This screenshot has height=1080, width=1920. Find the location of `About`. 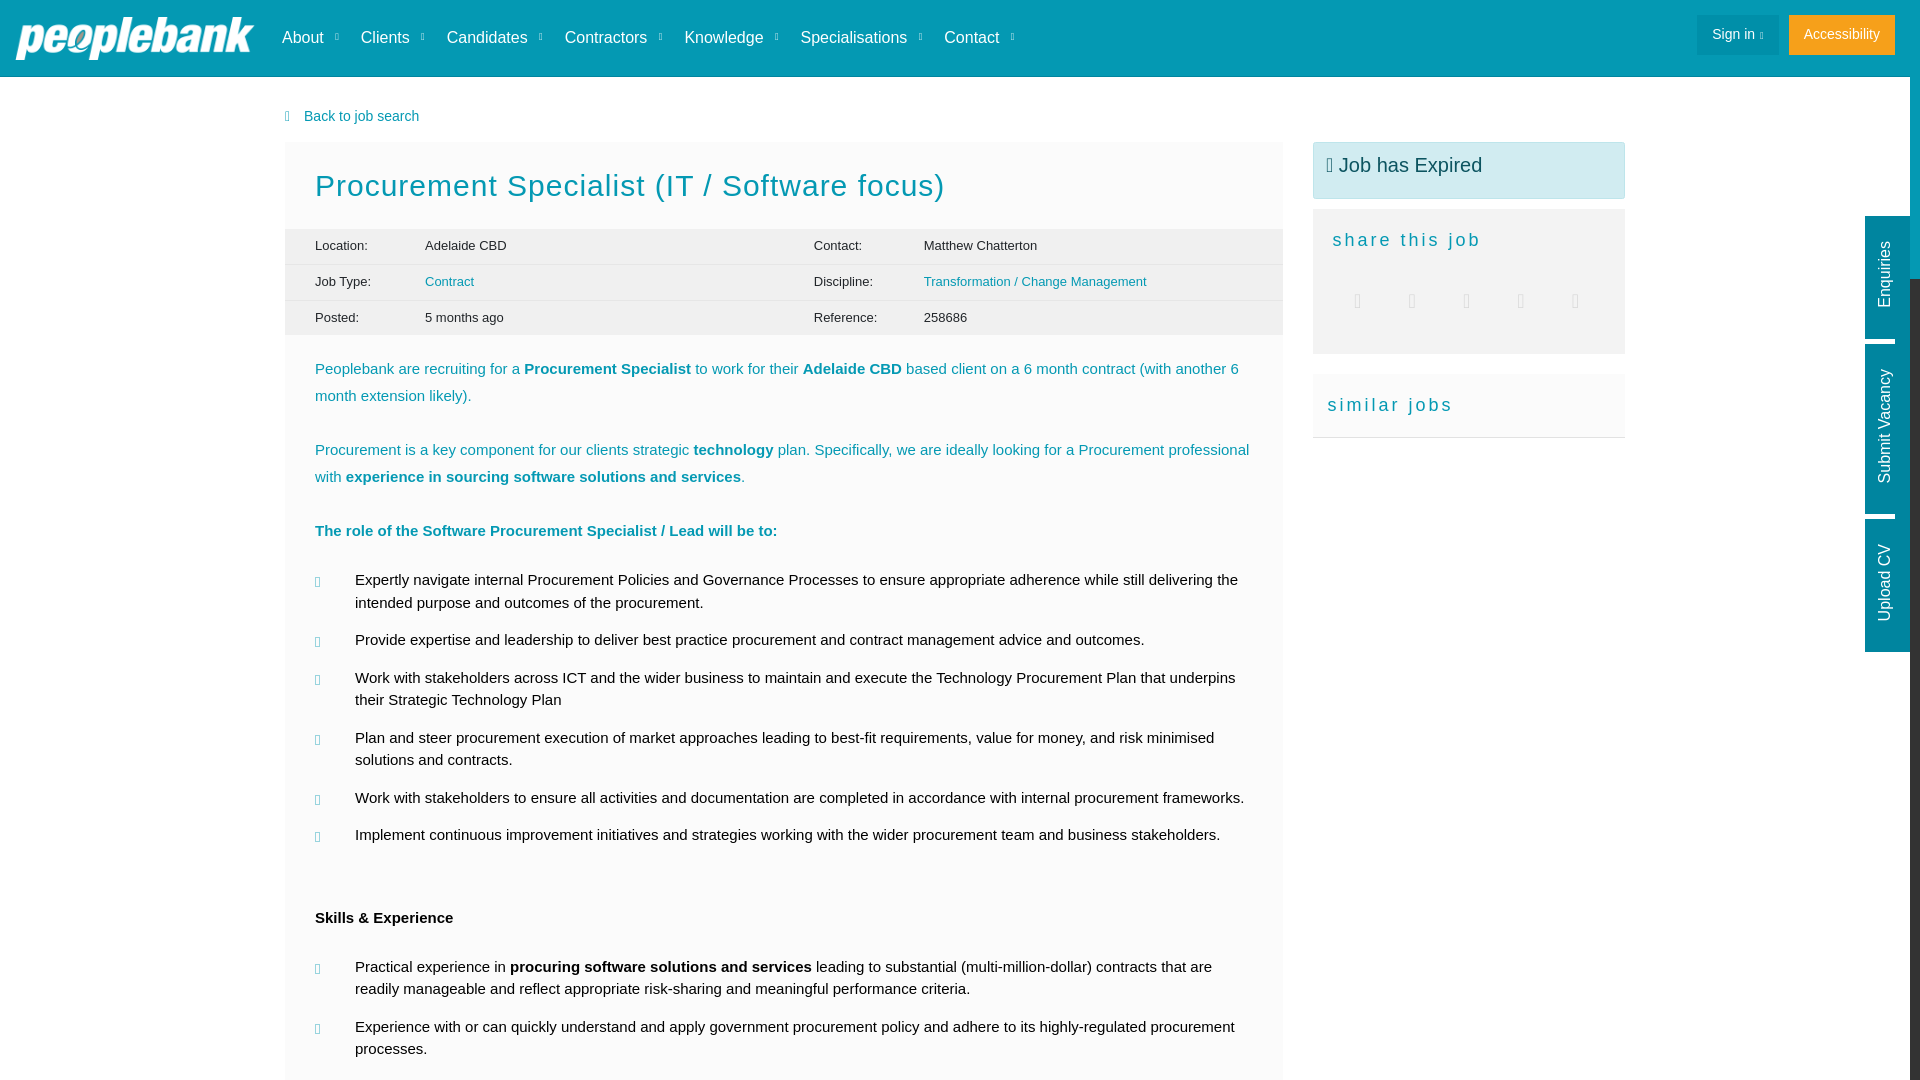

About is located at coordinates (310, 38).